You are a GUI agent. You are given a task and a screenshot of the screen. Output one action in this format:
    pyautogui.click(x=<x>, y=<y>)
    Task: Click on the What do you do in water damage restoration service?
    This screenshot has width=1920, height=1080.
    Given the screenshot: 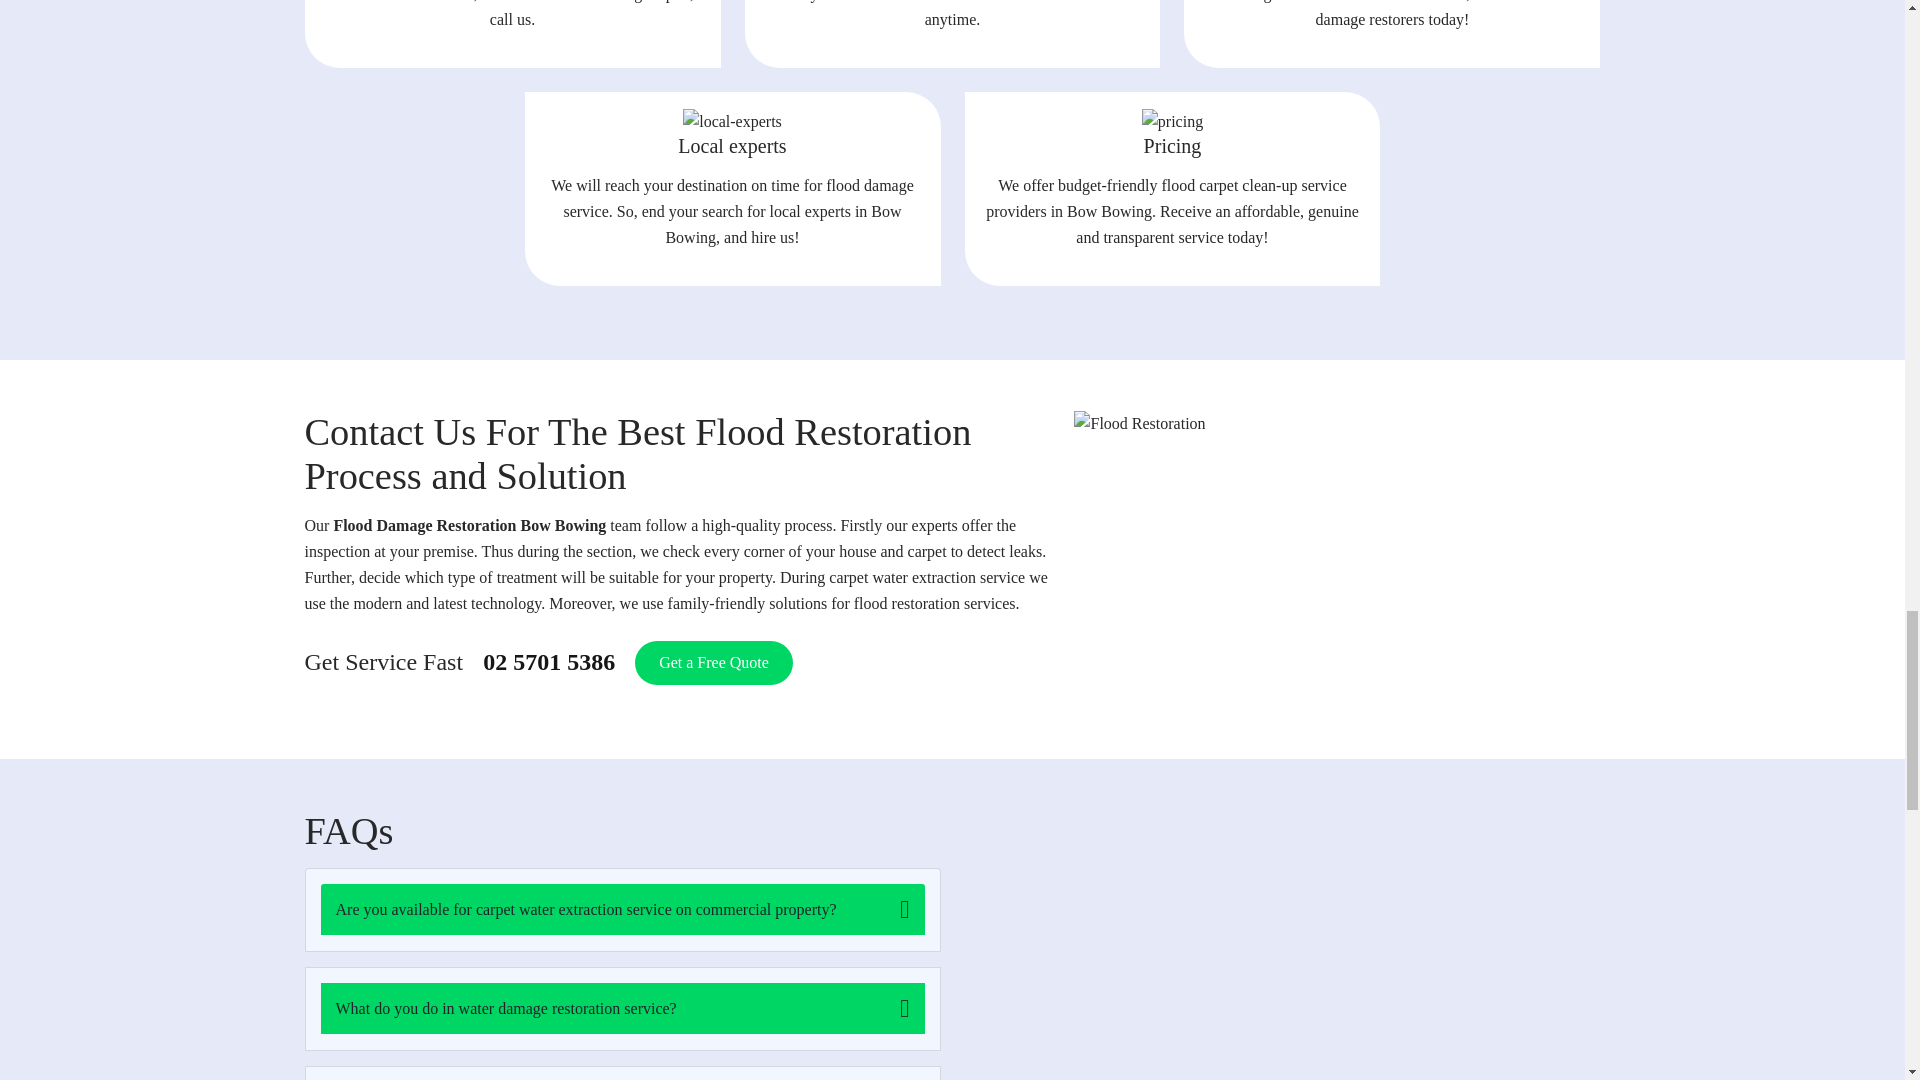 What is the action you would take?
    pyautogui.click(x=622, y=1008)
    